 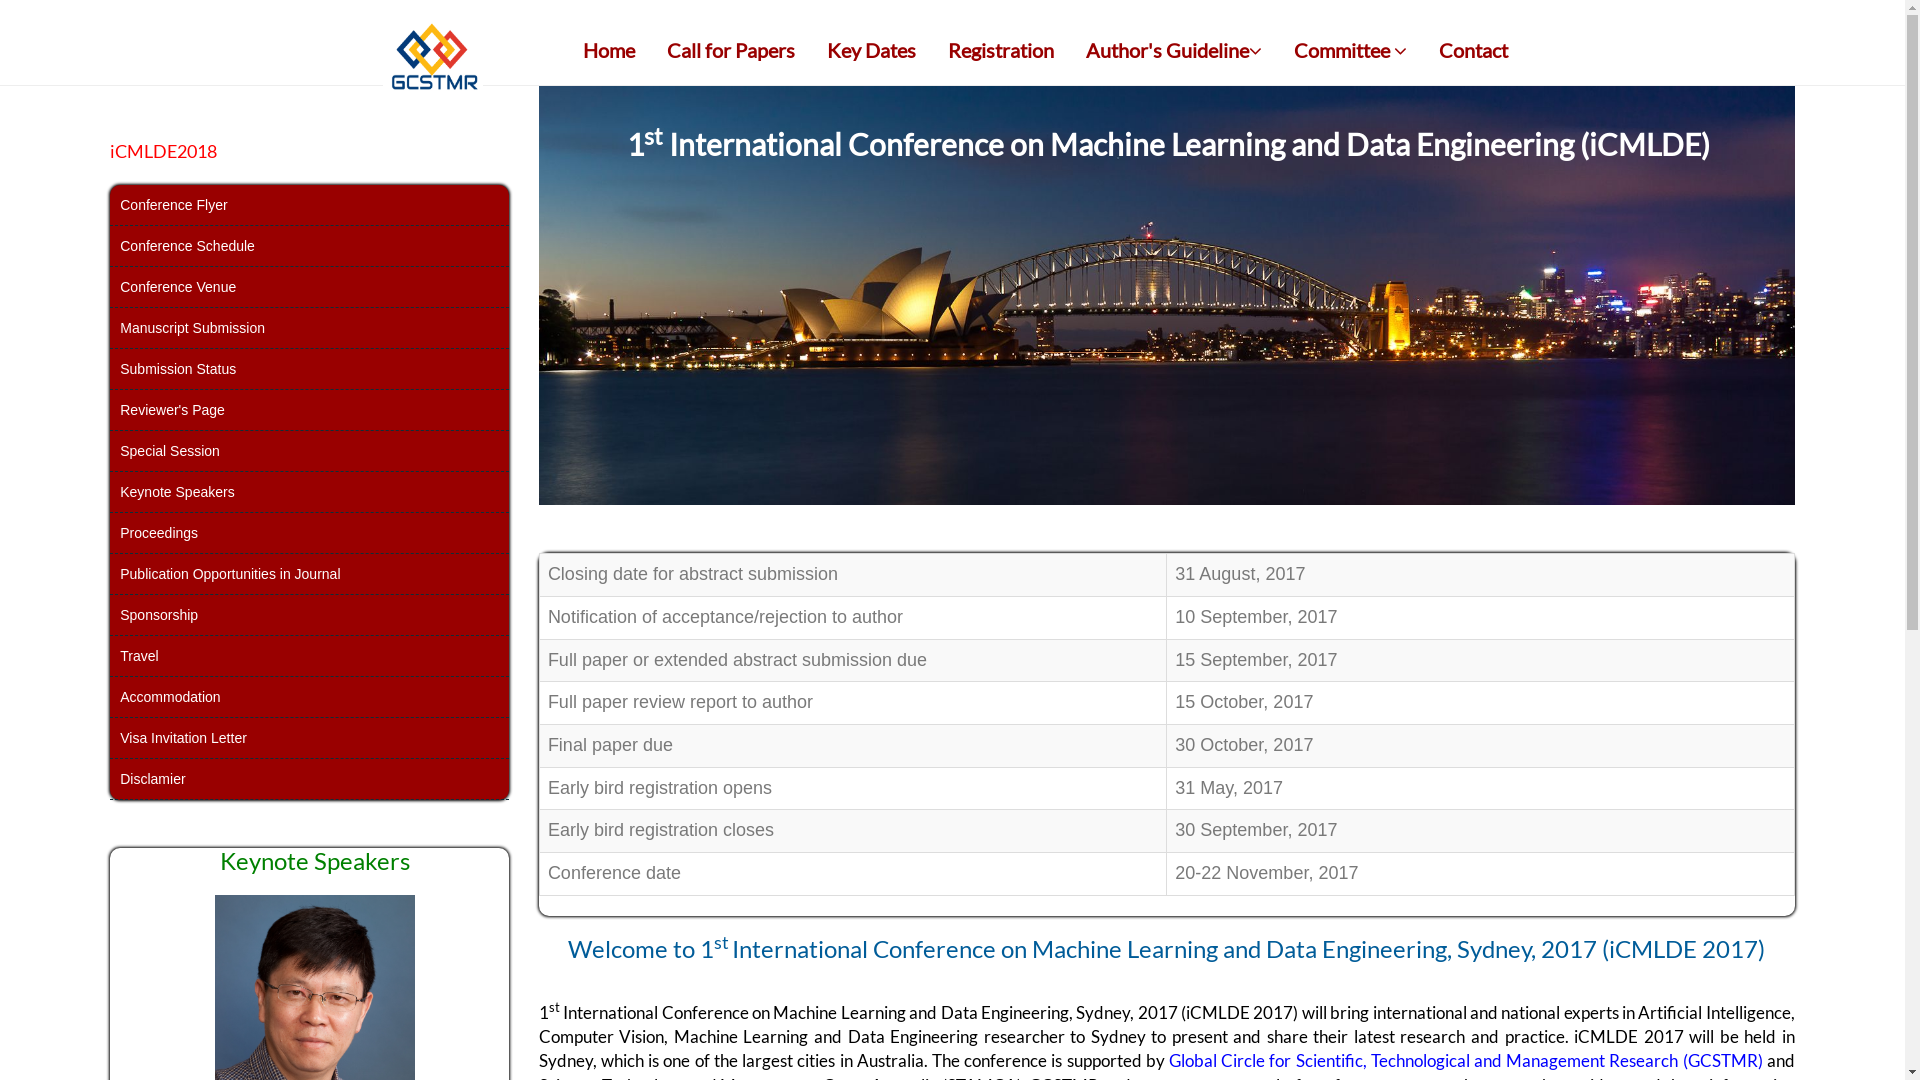 What do you see at coordinates (309, 410) in the screenshot?
I see `Reviewer's Page` at bounding box center [309, 410].